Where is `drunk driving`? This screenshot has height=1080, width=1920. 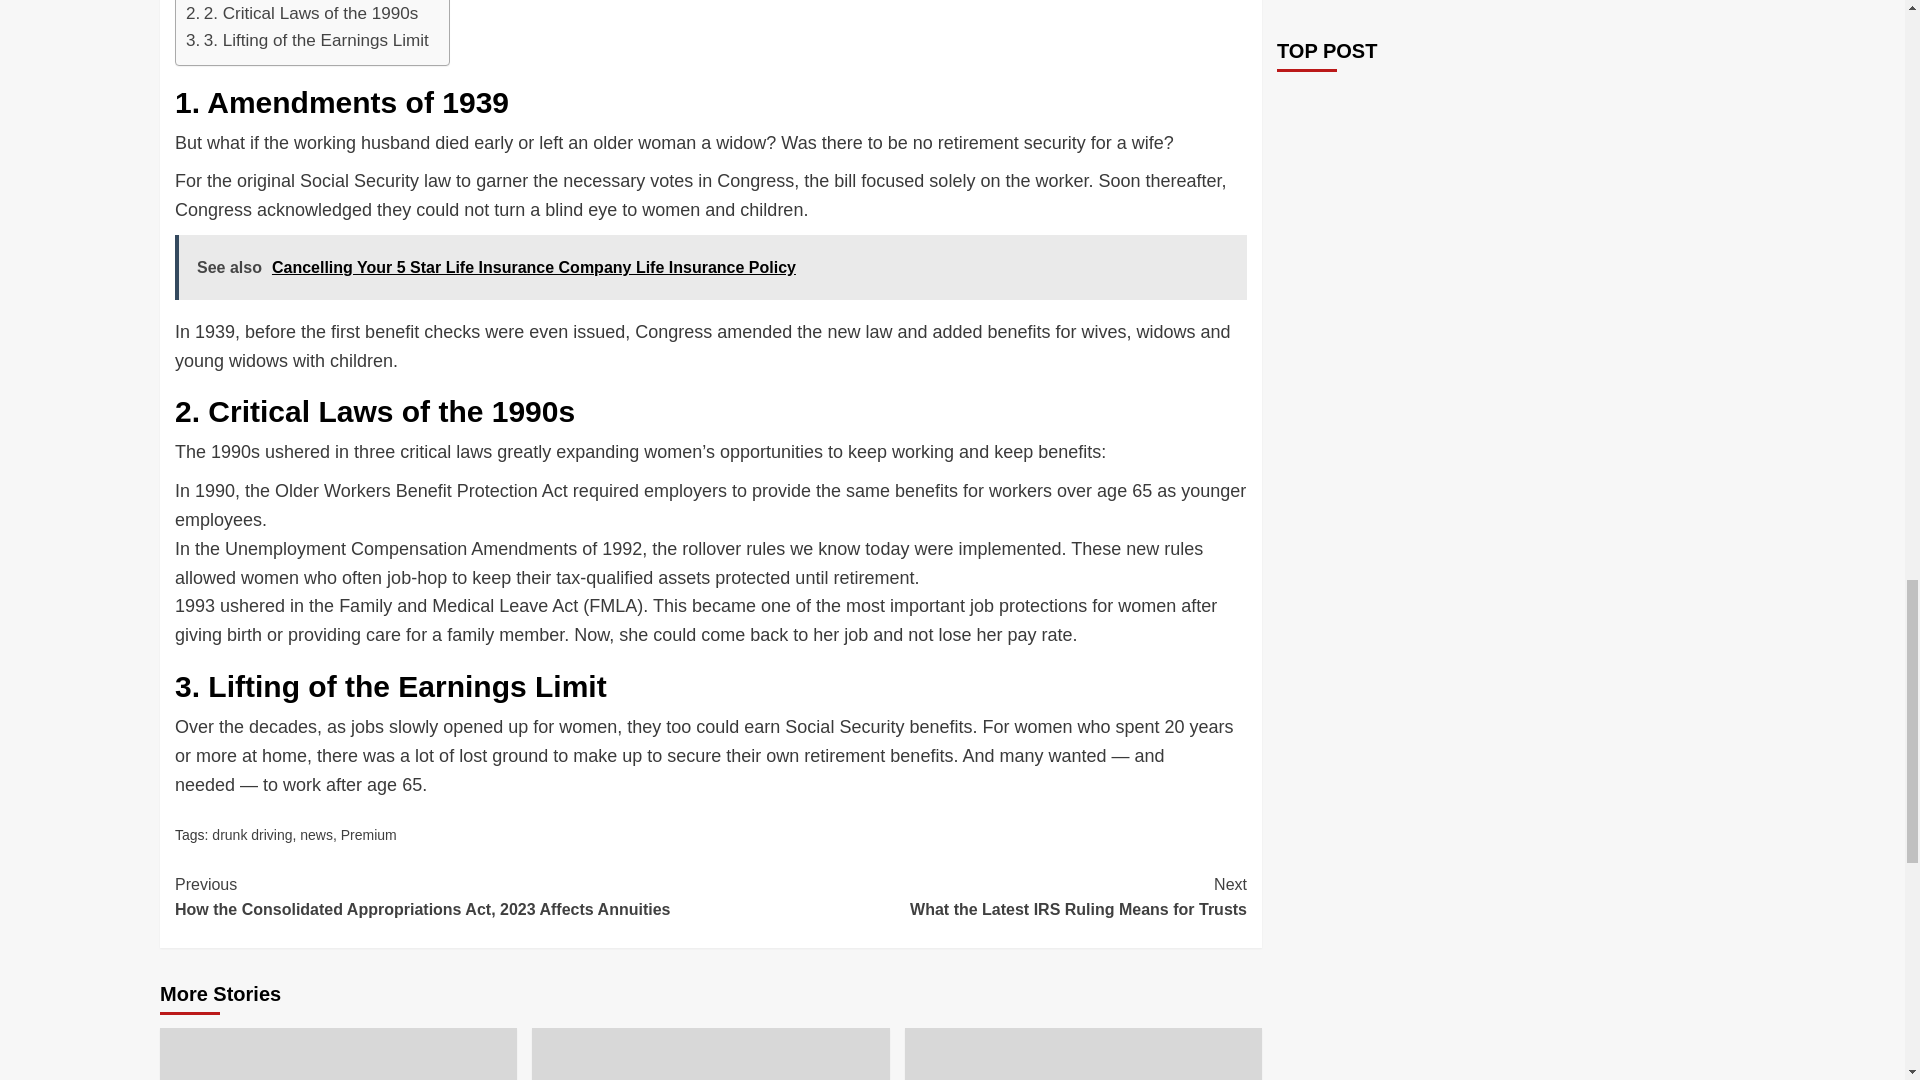 drunk driving is located at coordinates (978, 897).